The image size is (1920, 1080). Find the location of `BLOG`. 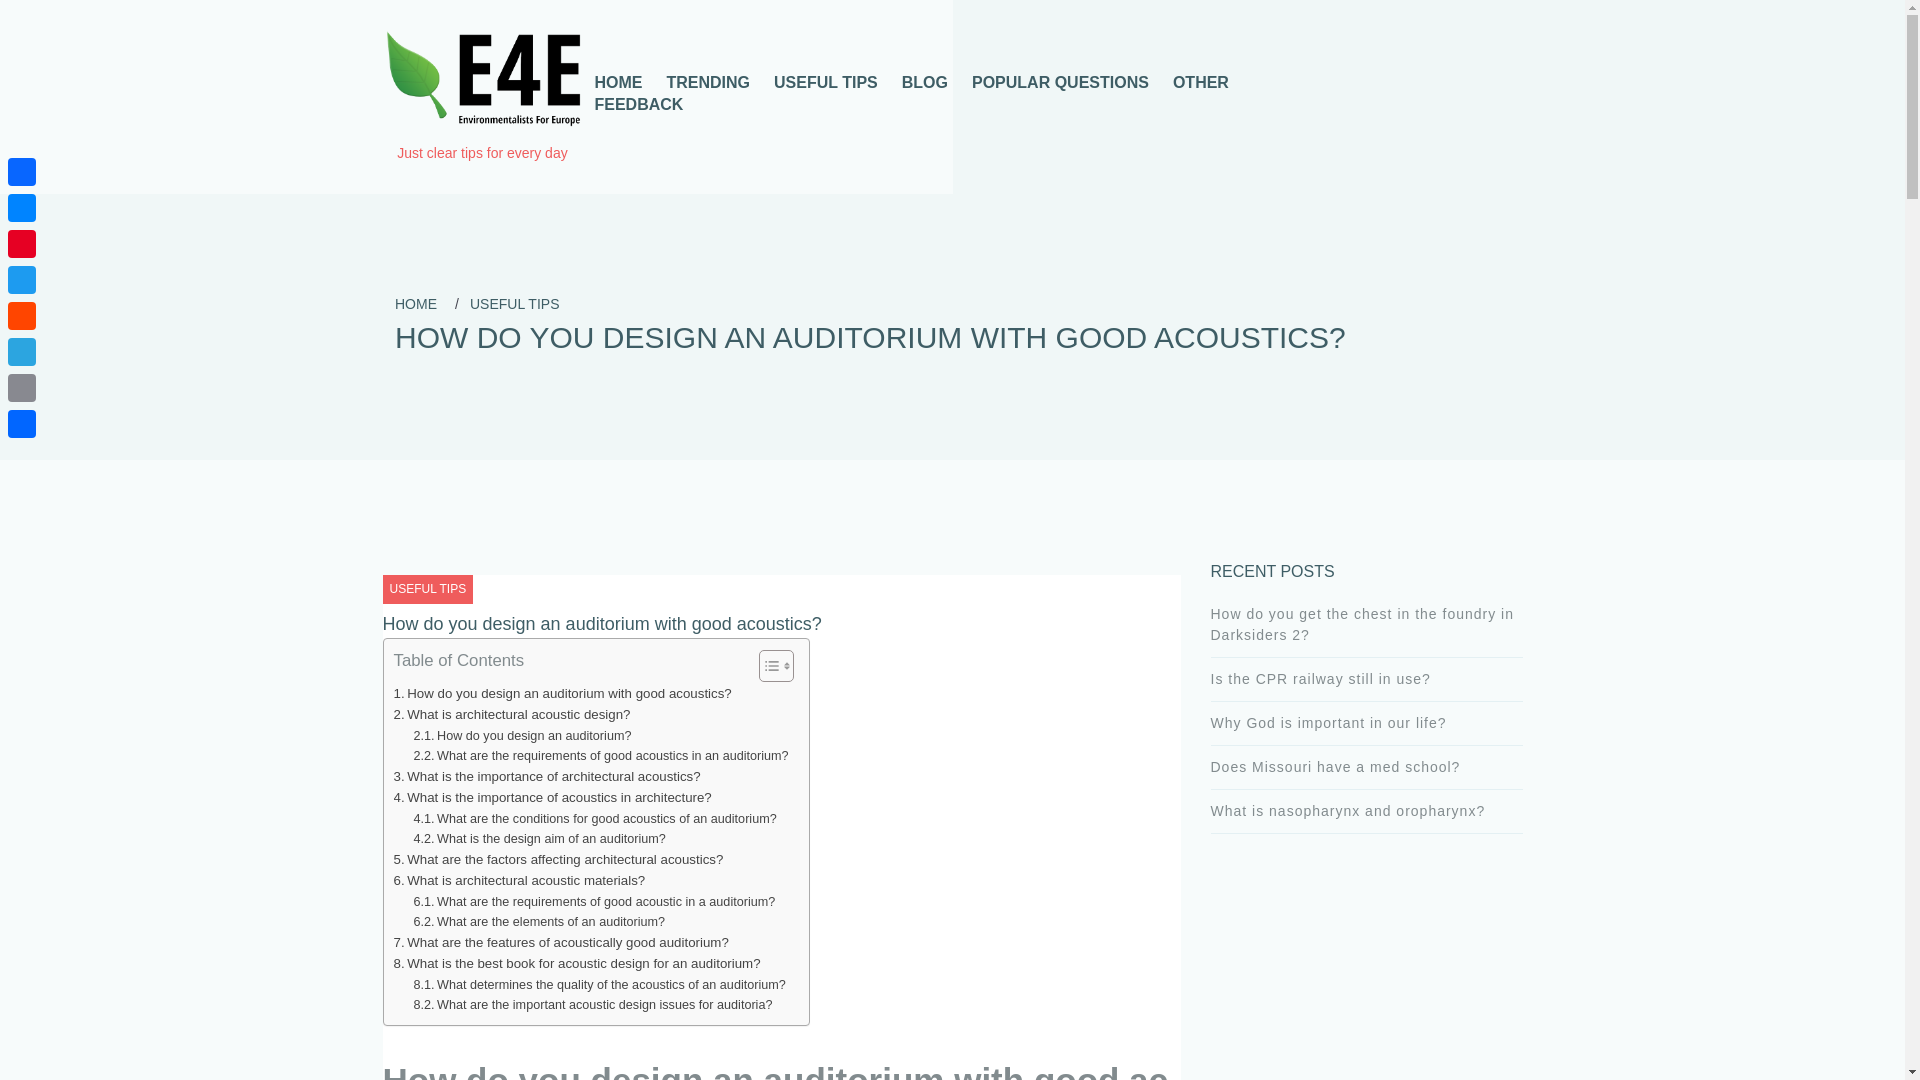

BLOG is located at coordinates (925, 82).